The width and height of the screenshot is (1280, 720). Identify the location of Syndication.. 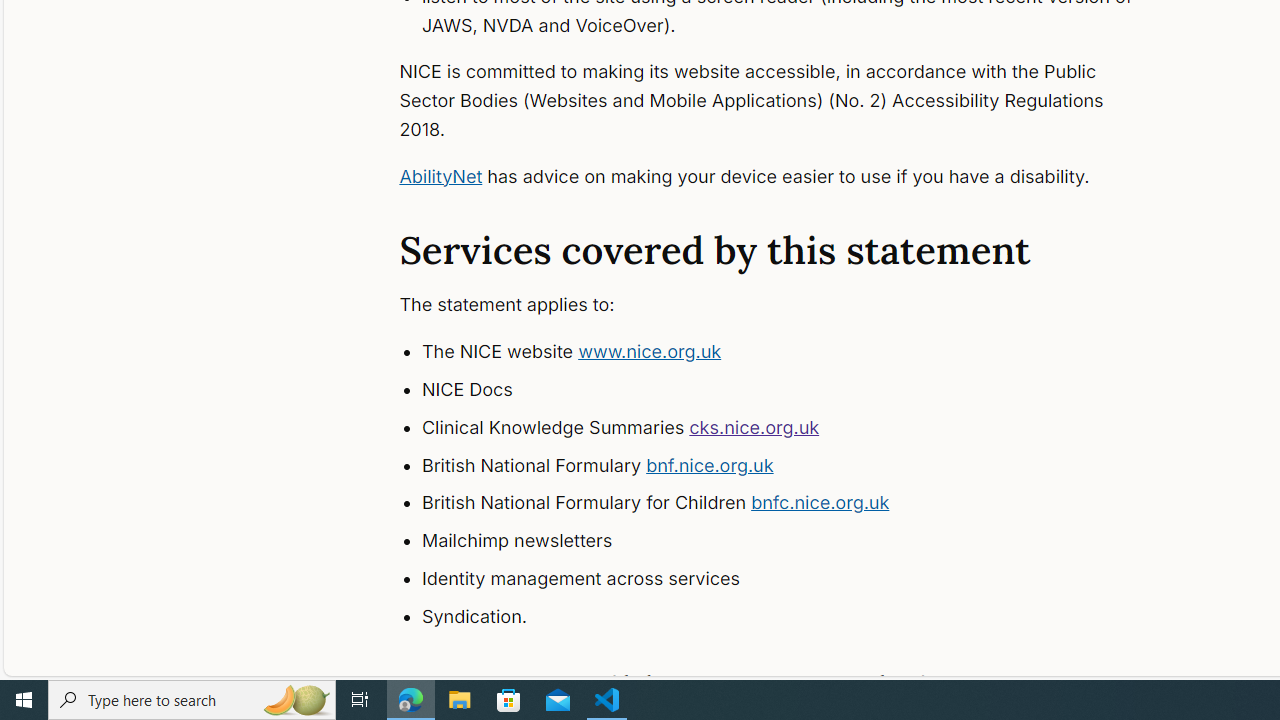
(796, 616).